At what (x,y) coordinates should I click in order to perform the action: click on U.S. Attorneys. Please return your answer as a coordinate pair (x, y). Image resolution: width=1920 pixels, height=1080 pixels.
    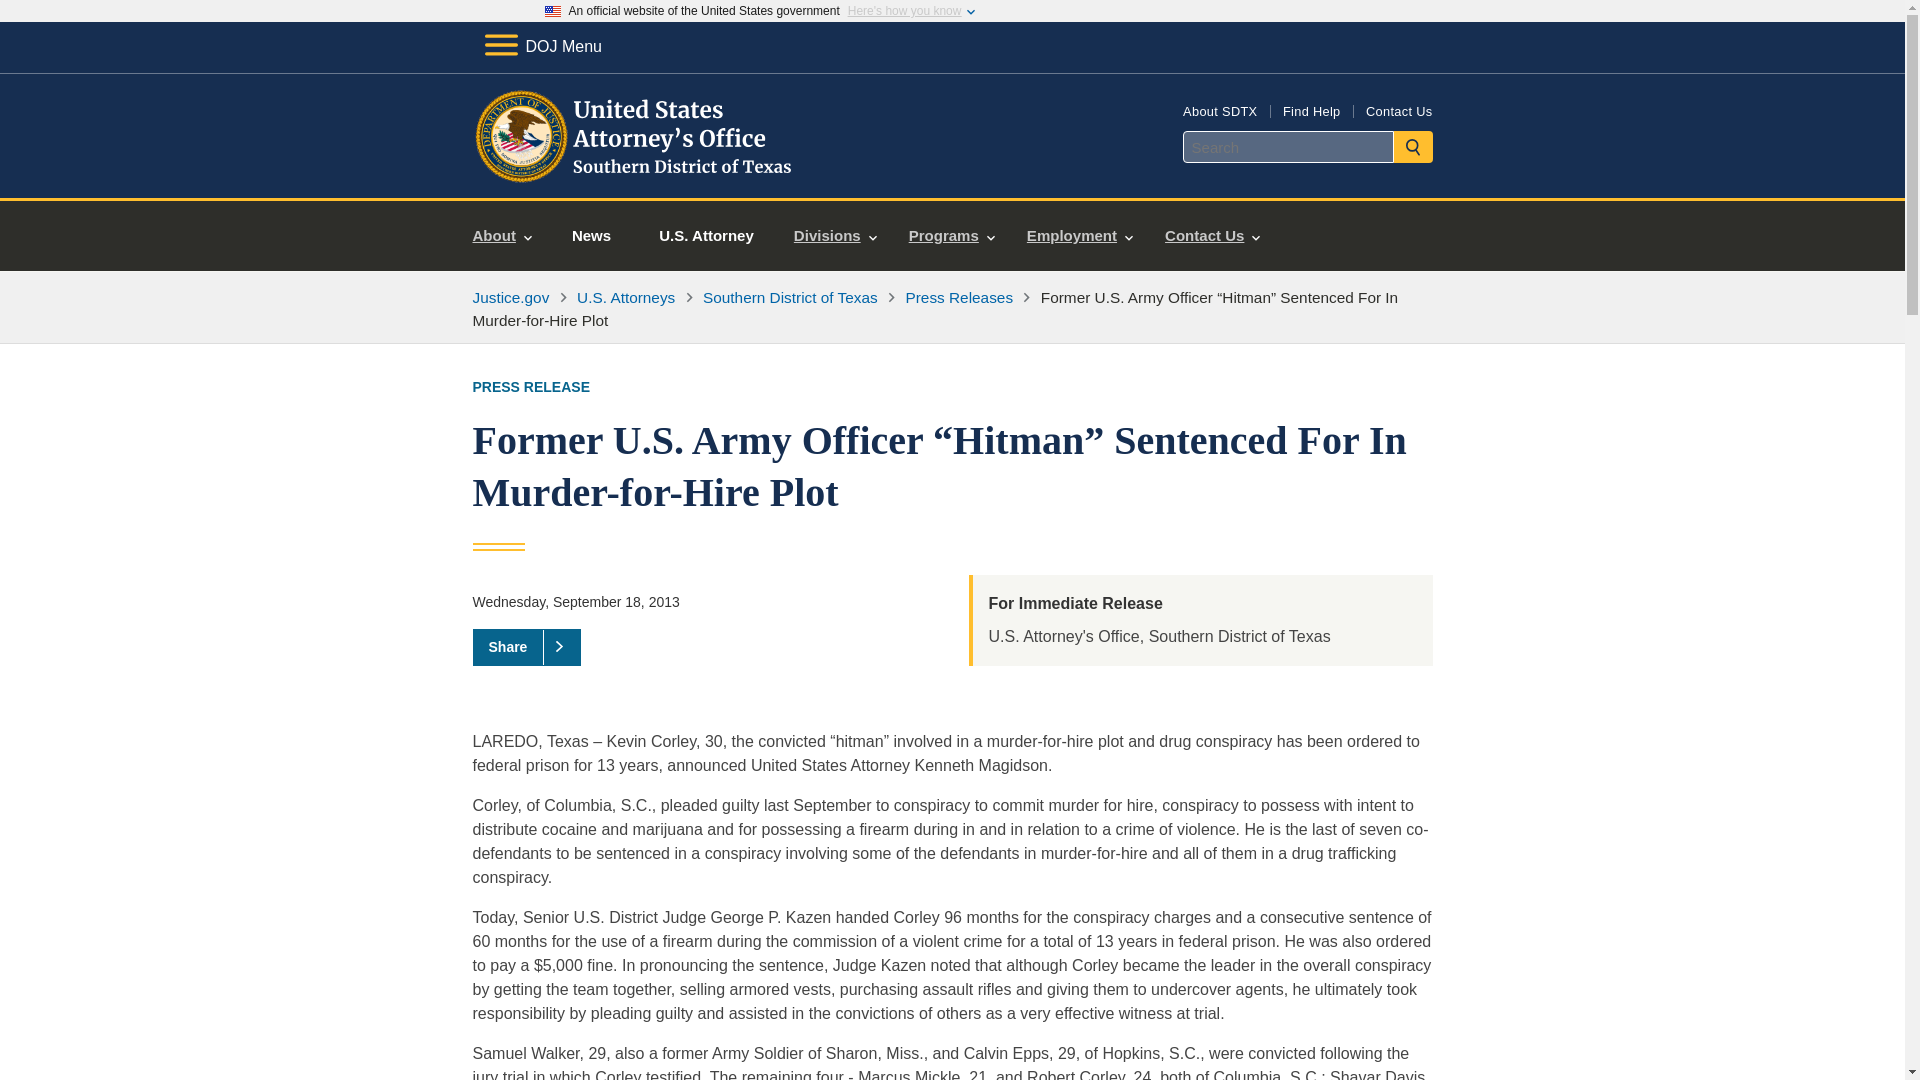
    Looking at the image, I should click on (626, 297).